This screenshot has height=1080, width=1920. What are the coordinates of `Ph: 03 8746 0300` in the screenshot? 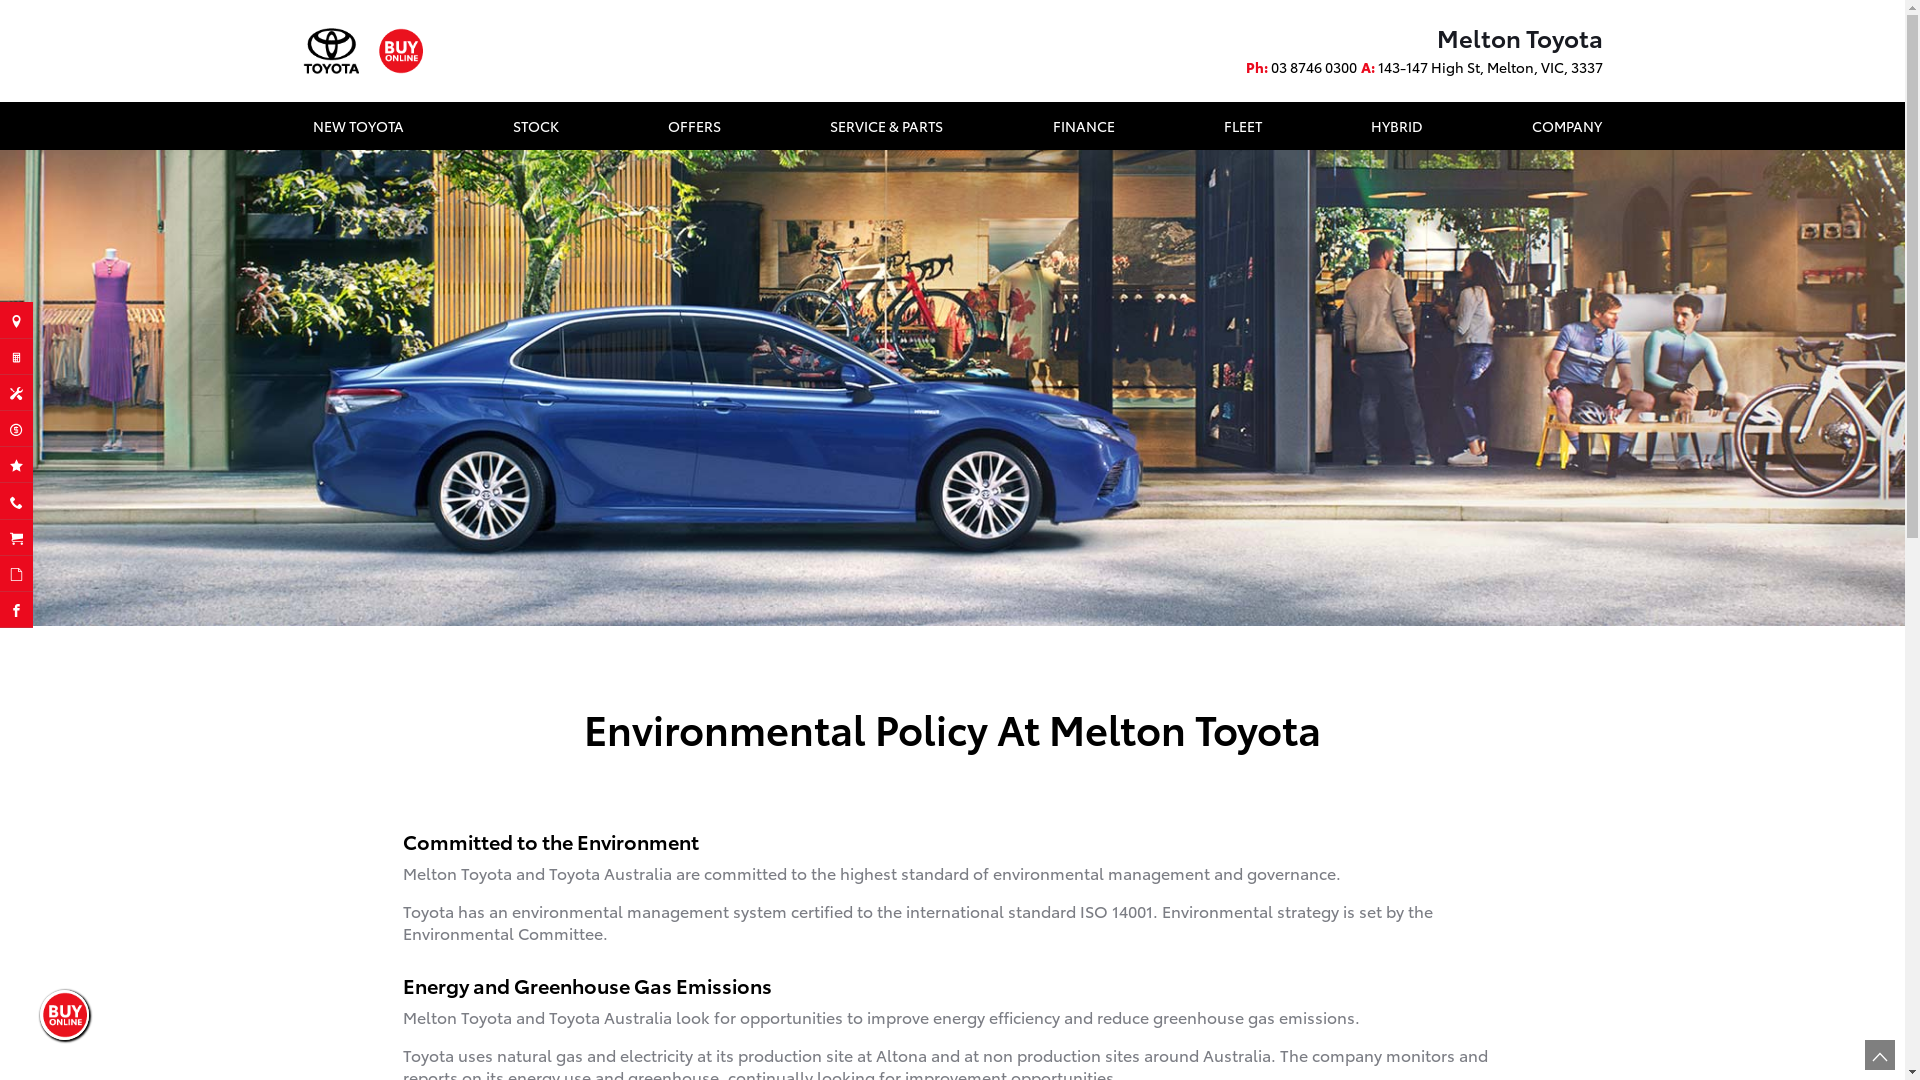 It's located at (1302, 67).